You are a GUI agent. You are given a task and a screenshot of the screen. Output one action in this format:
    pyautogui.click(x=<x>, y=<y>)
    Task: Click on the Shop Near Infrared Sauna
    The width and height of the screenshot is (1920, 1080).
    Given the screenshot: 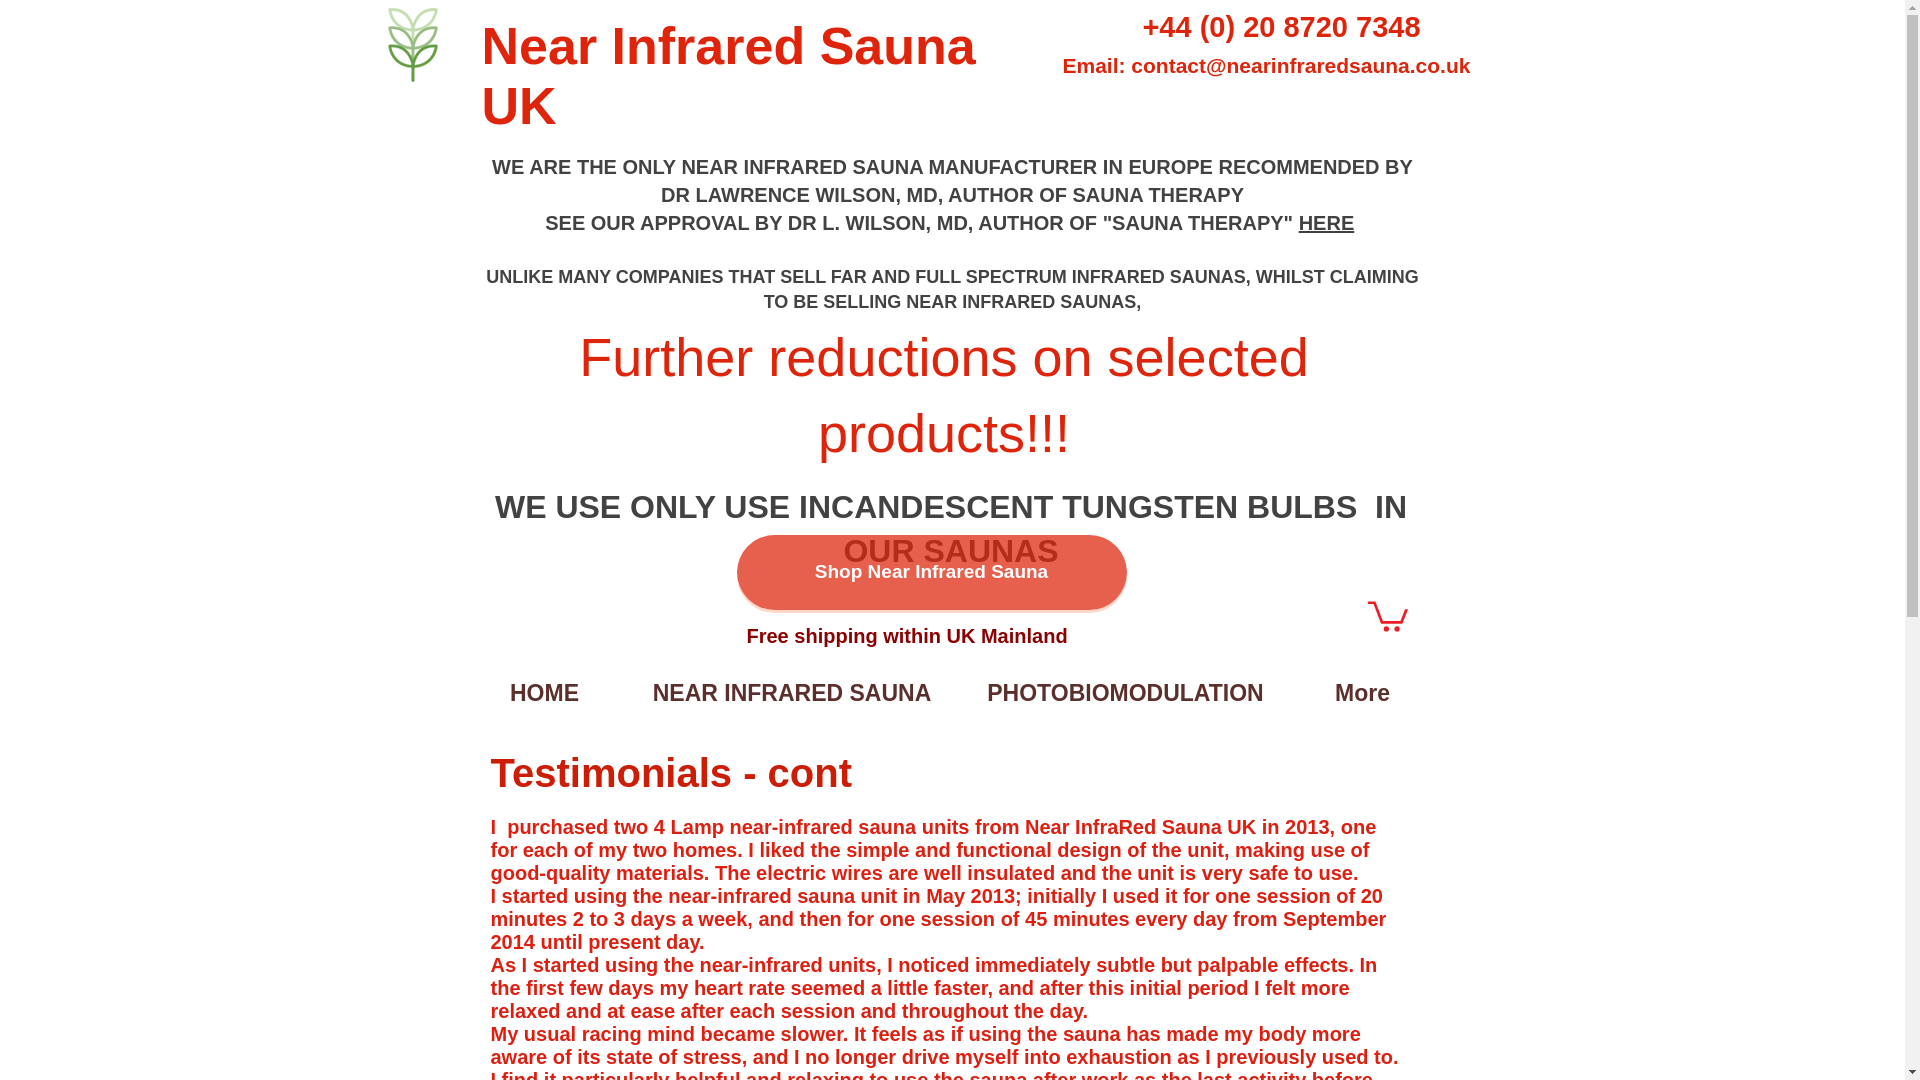 What is the action you would take?
    pyautogui.click(x=930, y=572)
    